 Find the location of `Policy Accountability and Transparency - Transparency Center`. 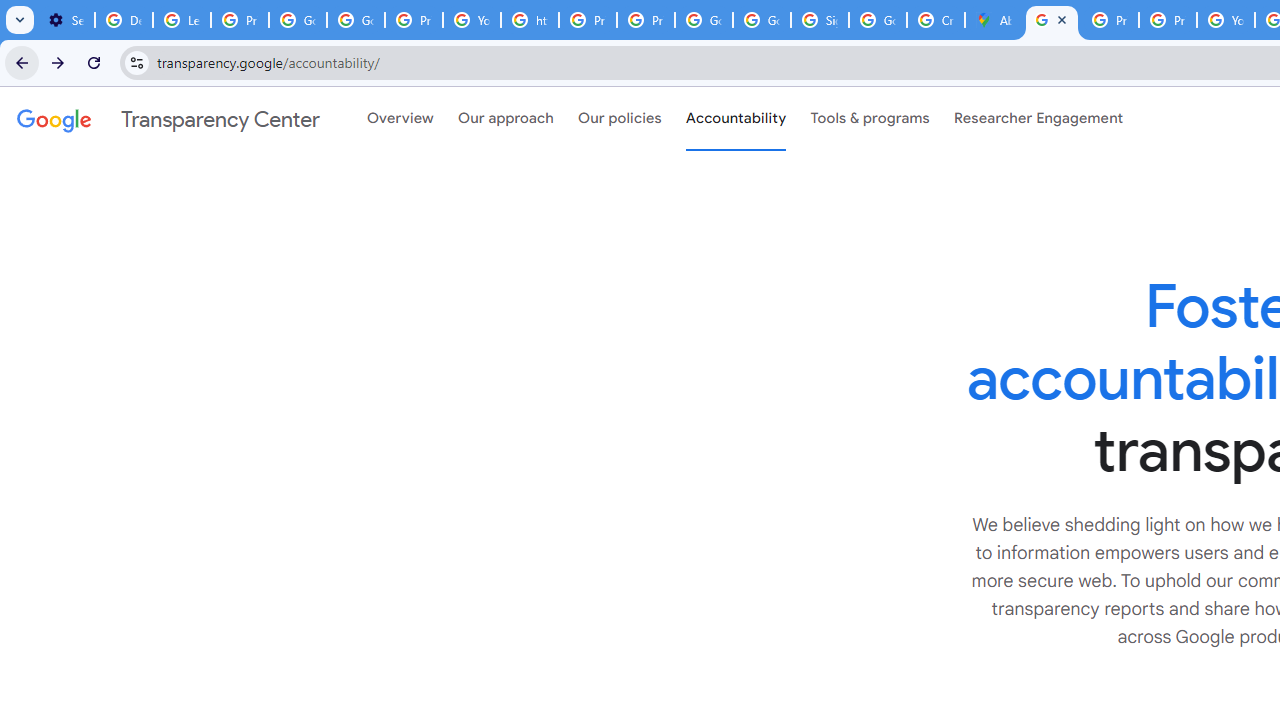

Policy Accountability and Transparency - Transparency Center is located at coordinates (1052, 20).